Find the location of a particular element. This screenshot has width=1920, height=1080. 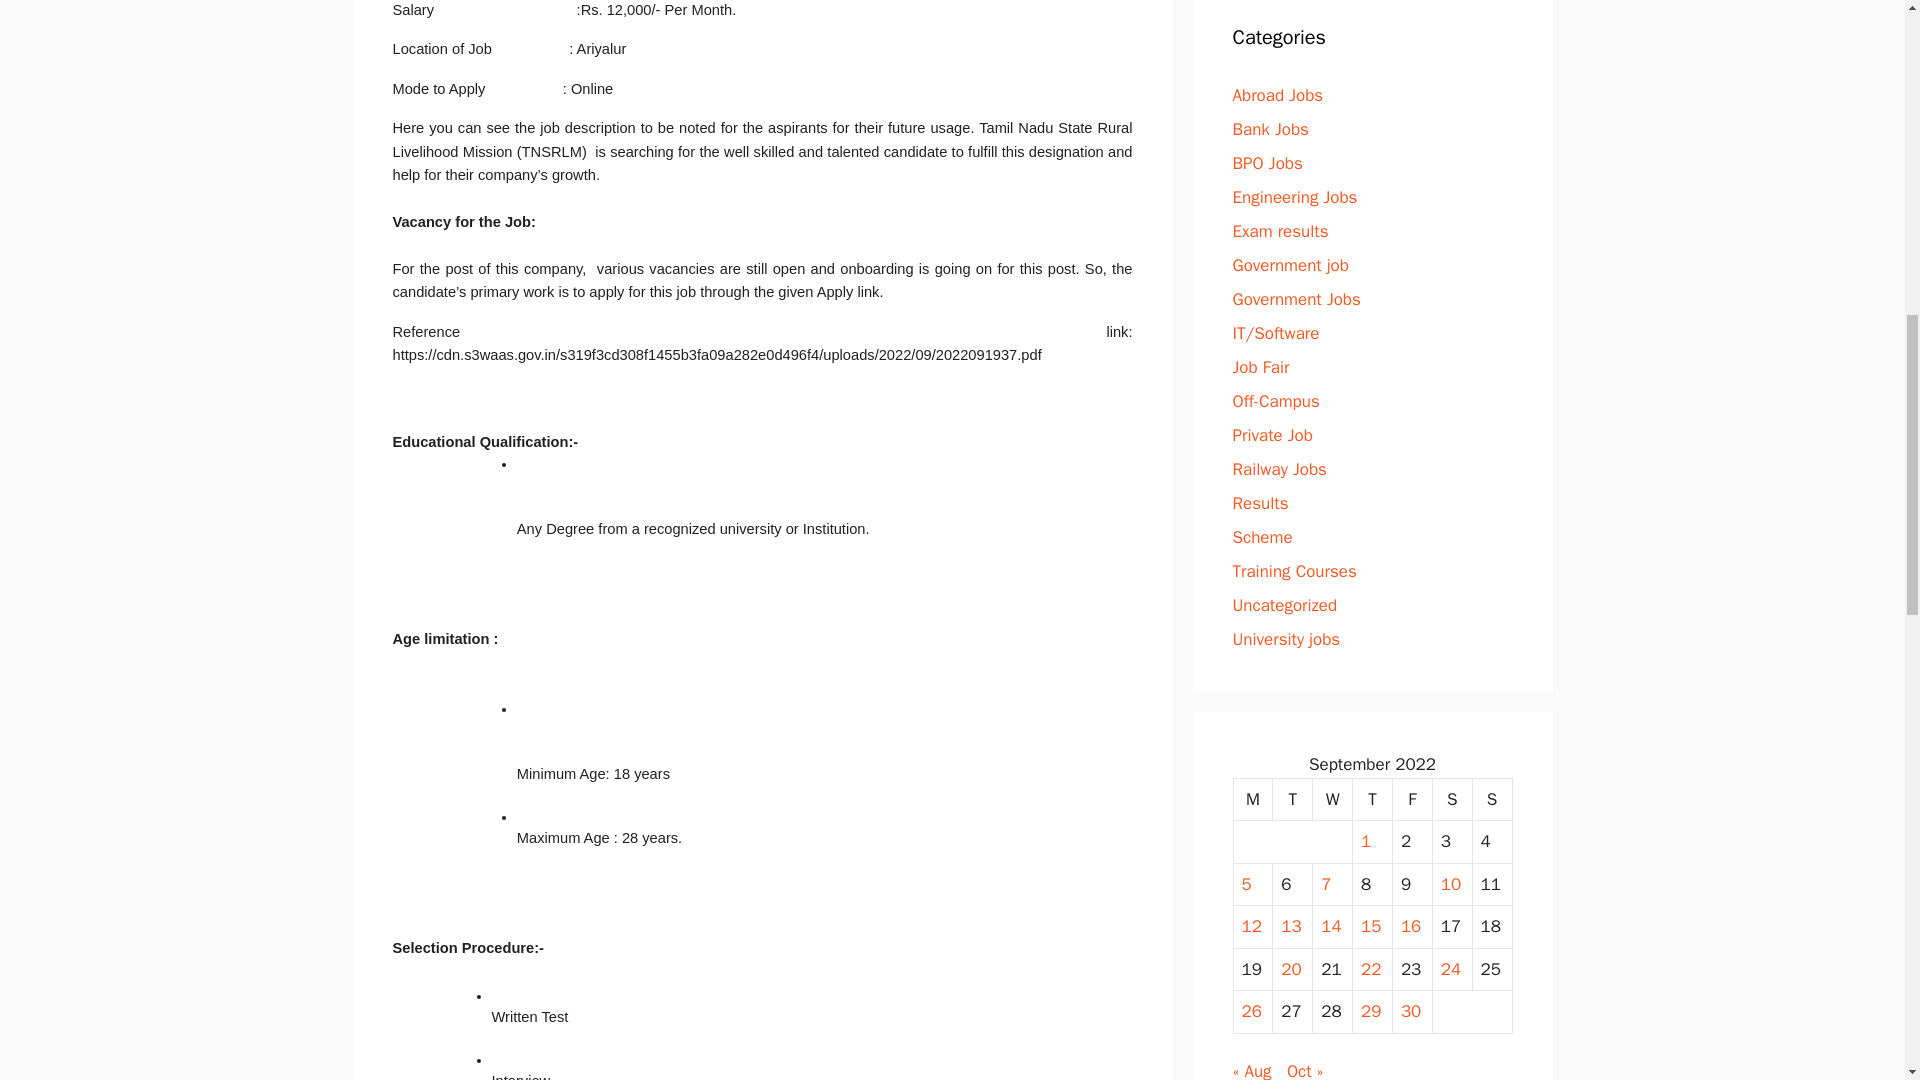

Abroad Jobs is located at coordinates (1277, 94).